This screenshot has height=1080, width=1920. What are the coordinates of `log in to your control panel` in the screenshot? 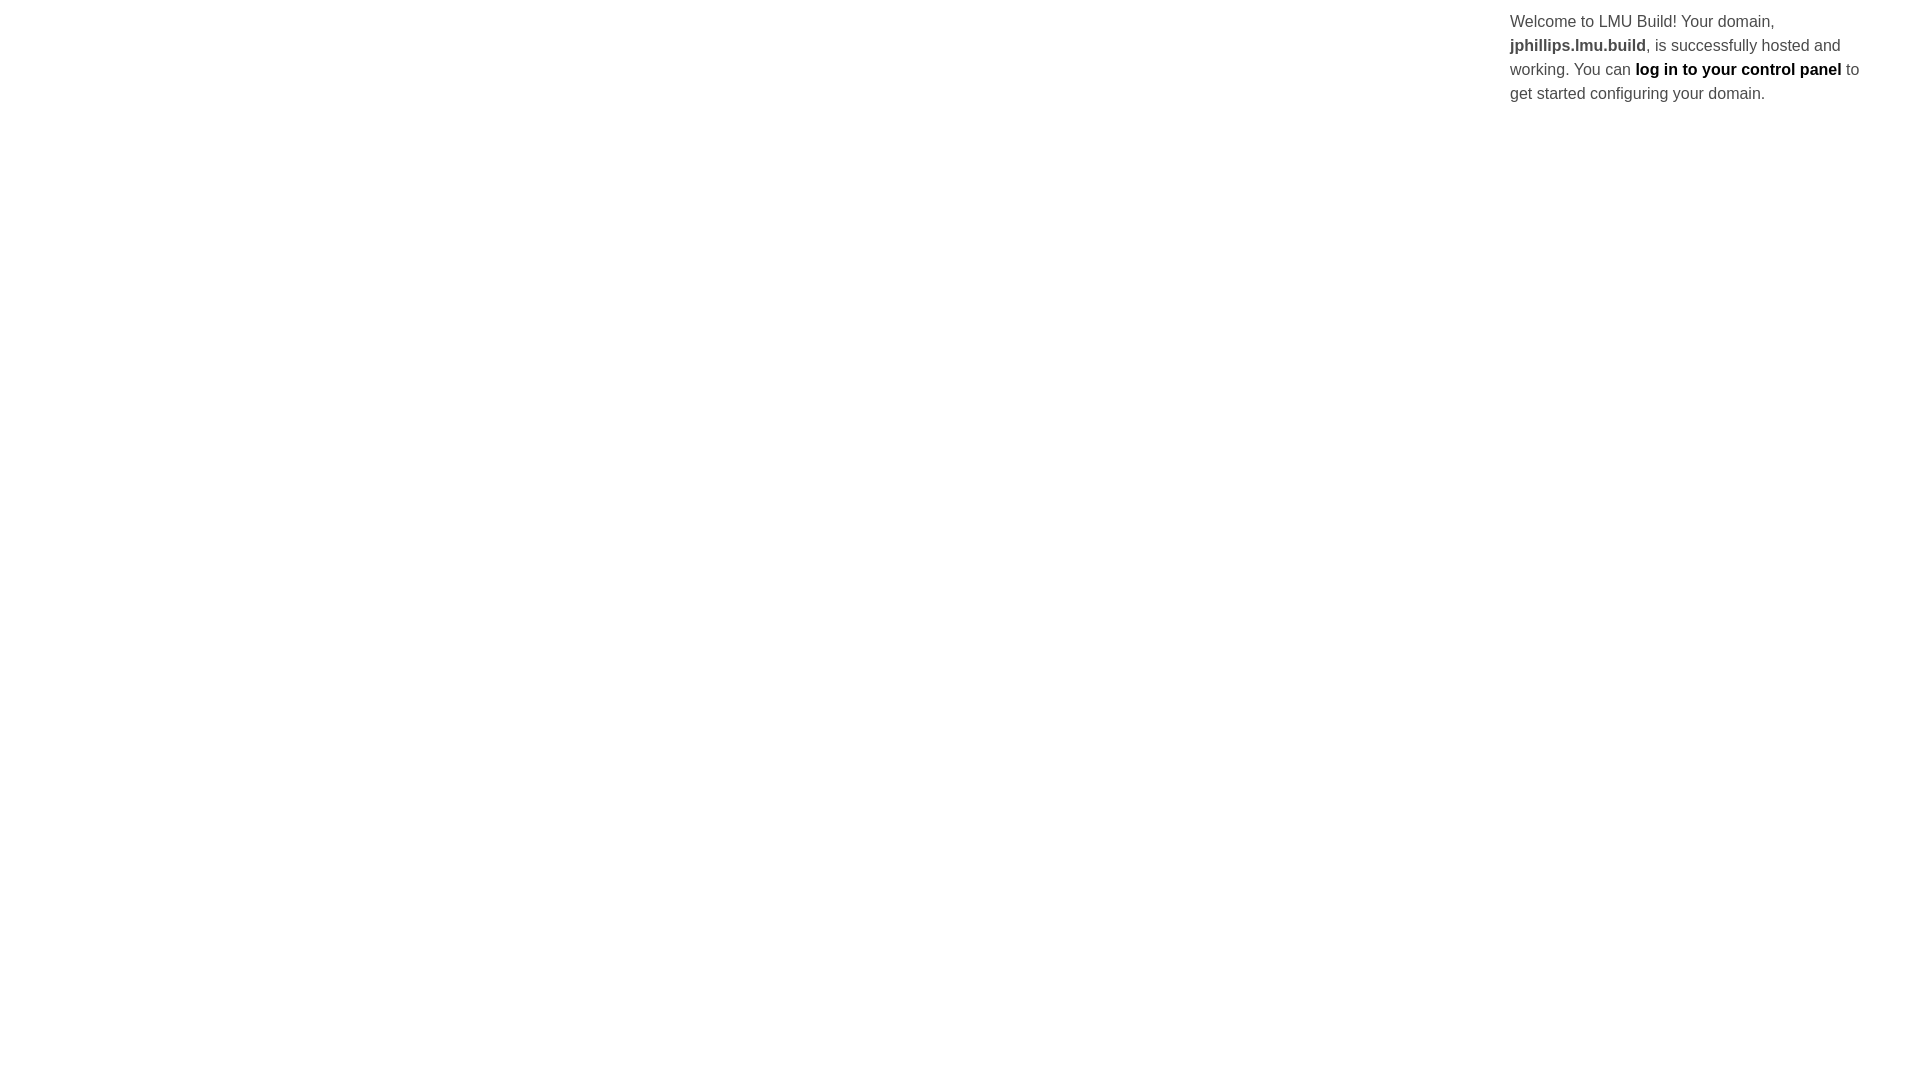 It's located at (1738, 69).